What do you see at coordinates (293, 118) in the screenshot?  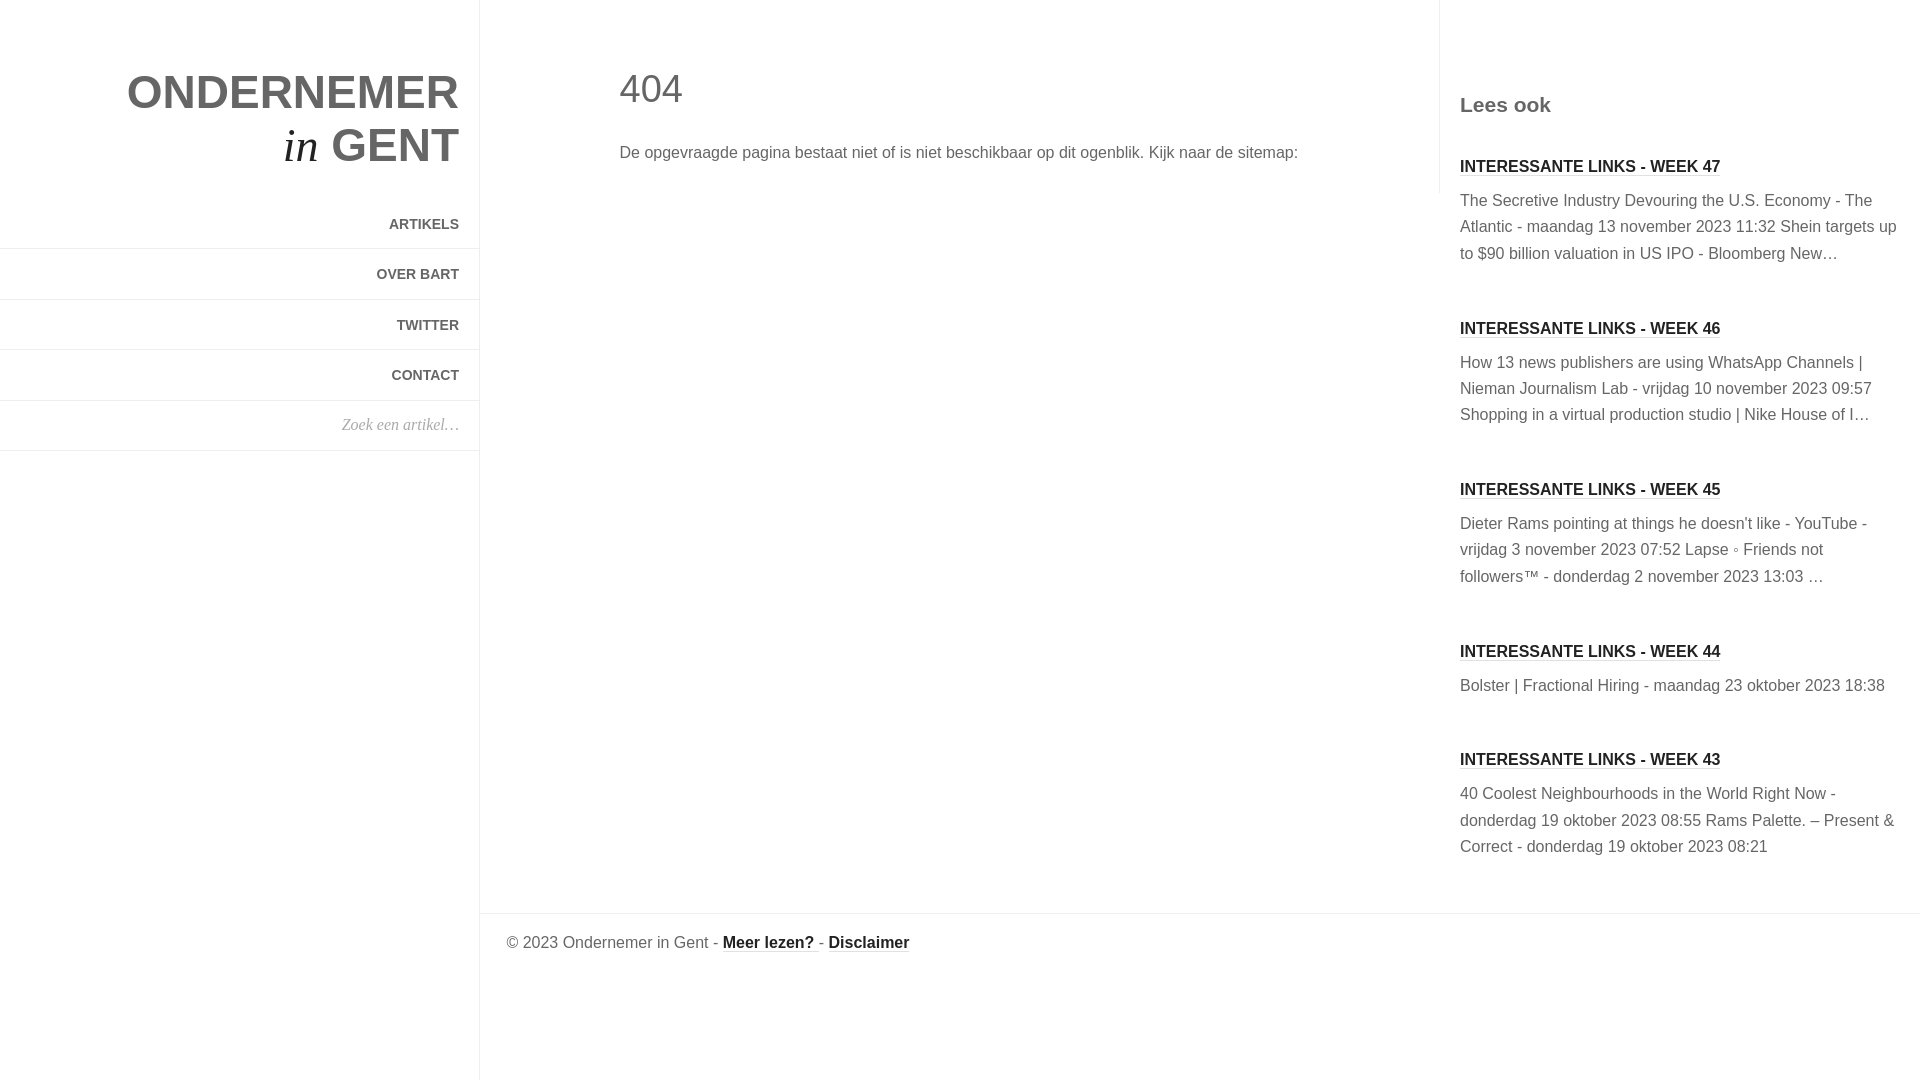 I see `ONDERNEMER
in GENT` at bounding box center [293, 118].